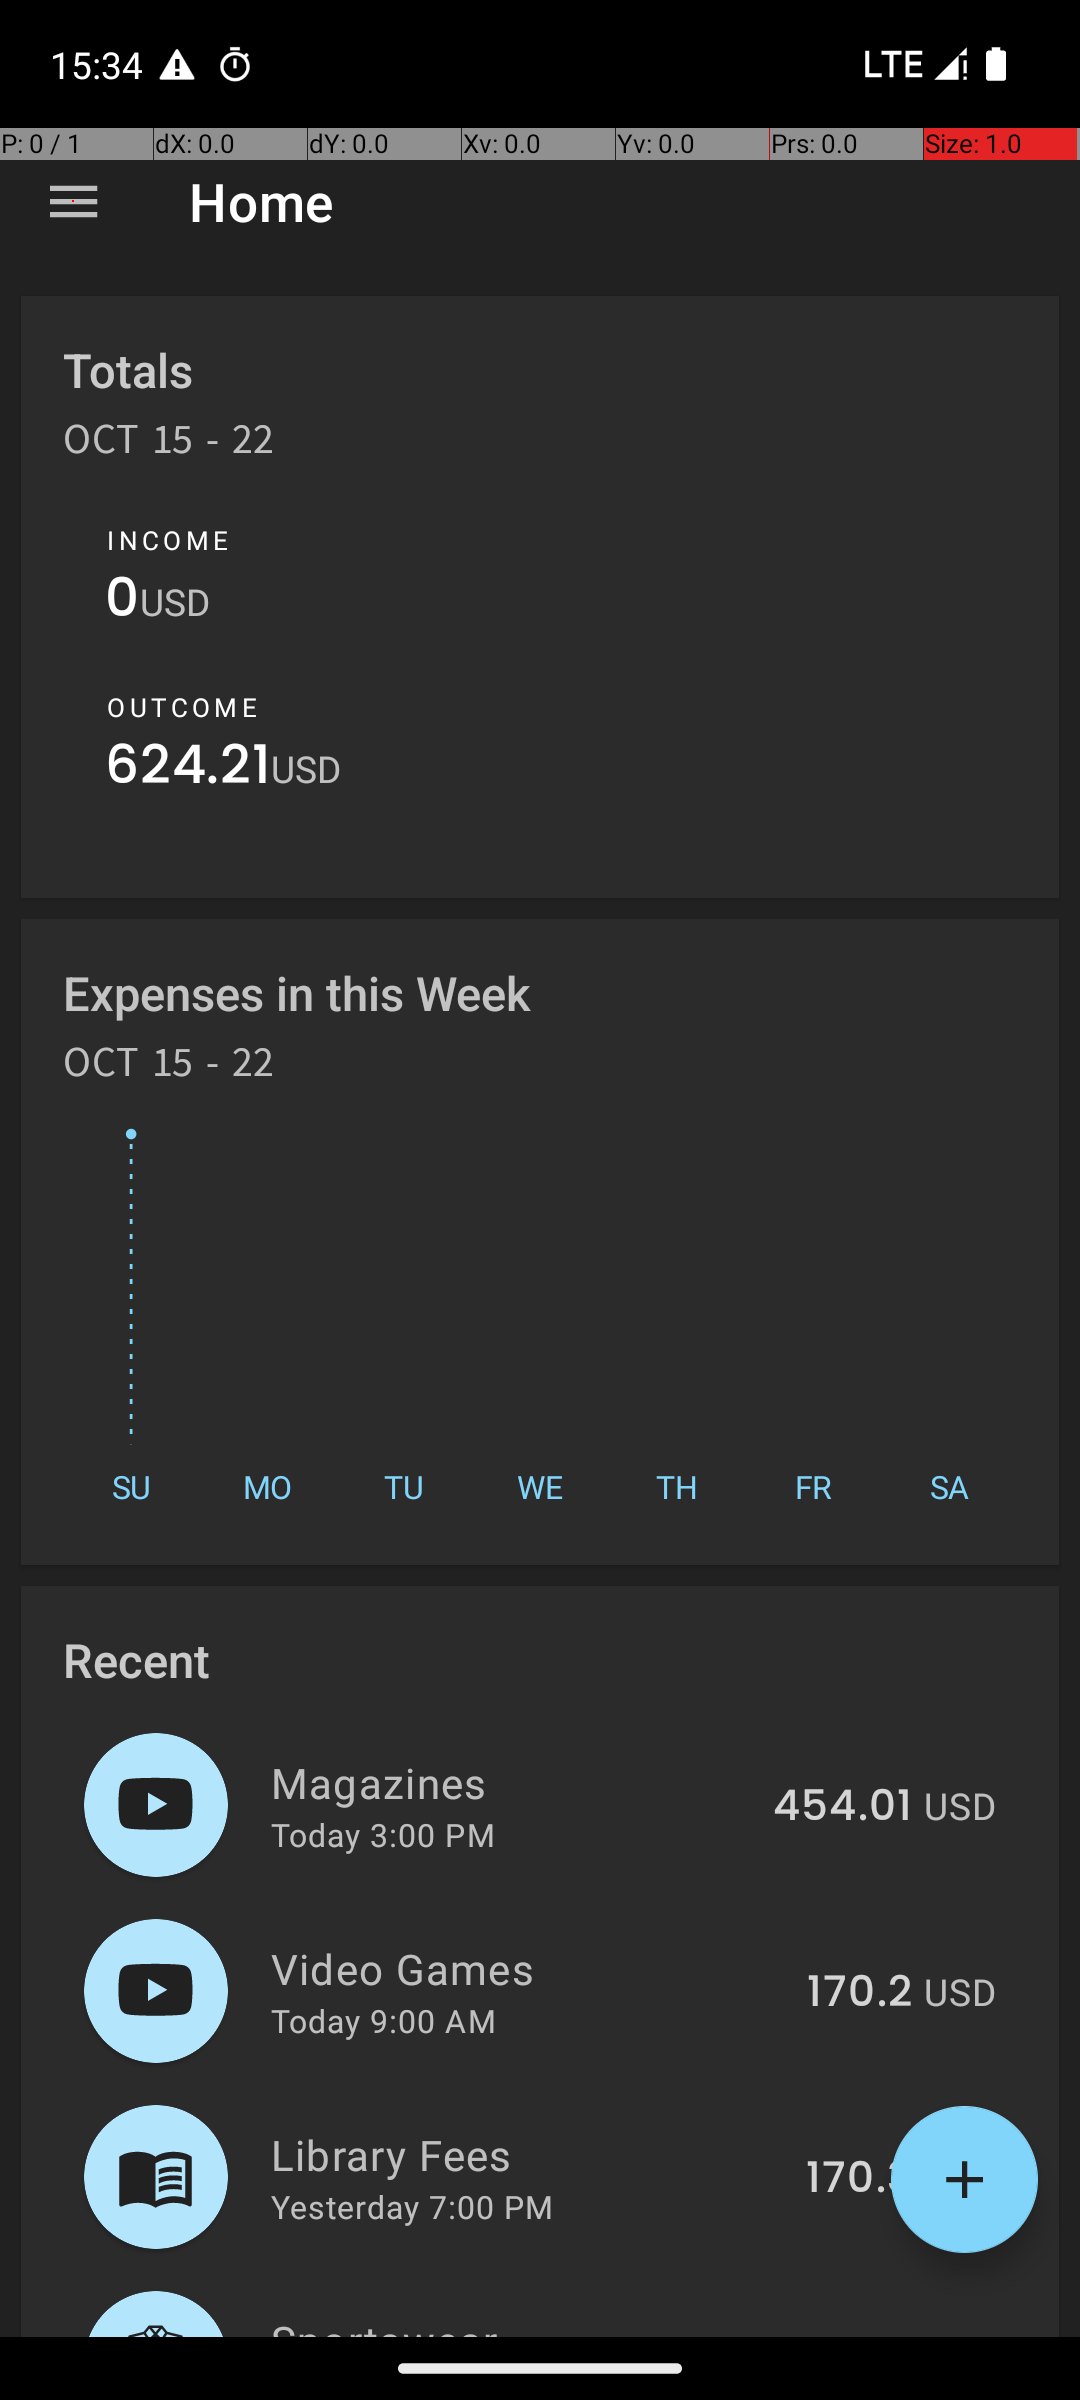 This screenshot has width=1080, height=2400. Describe the element at coordinates (383, 1834) in the screenshot. I see `Today 3:00 PM` at that location.